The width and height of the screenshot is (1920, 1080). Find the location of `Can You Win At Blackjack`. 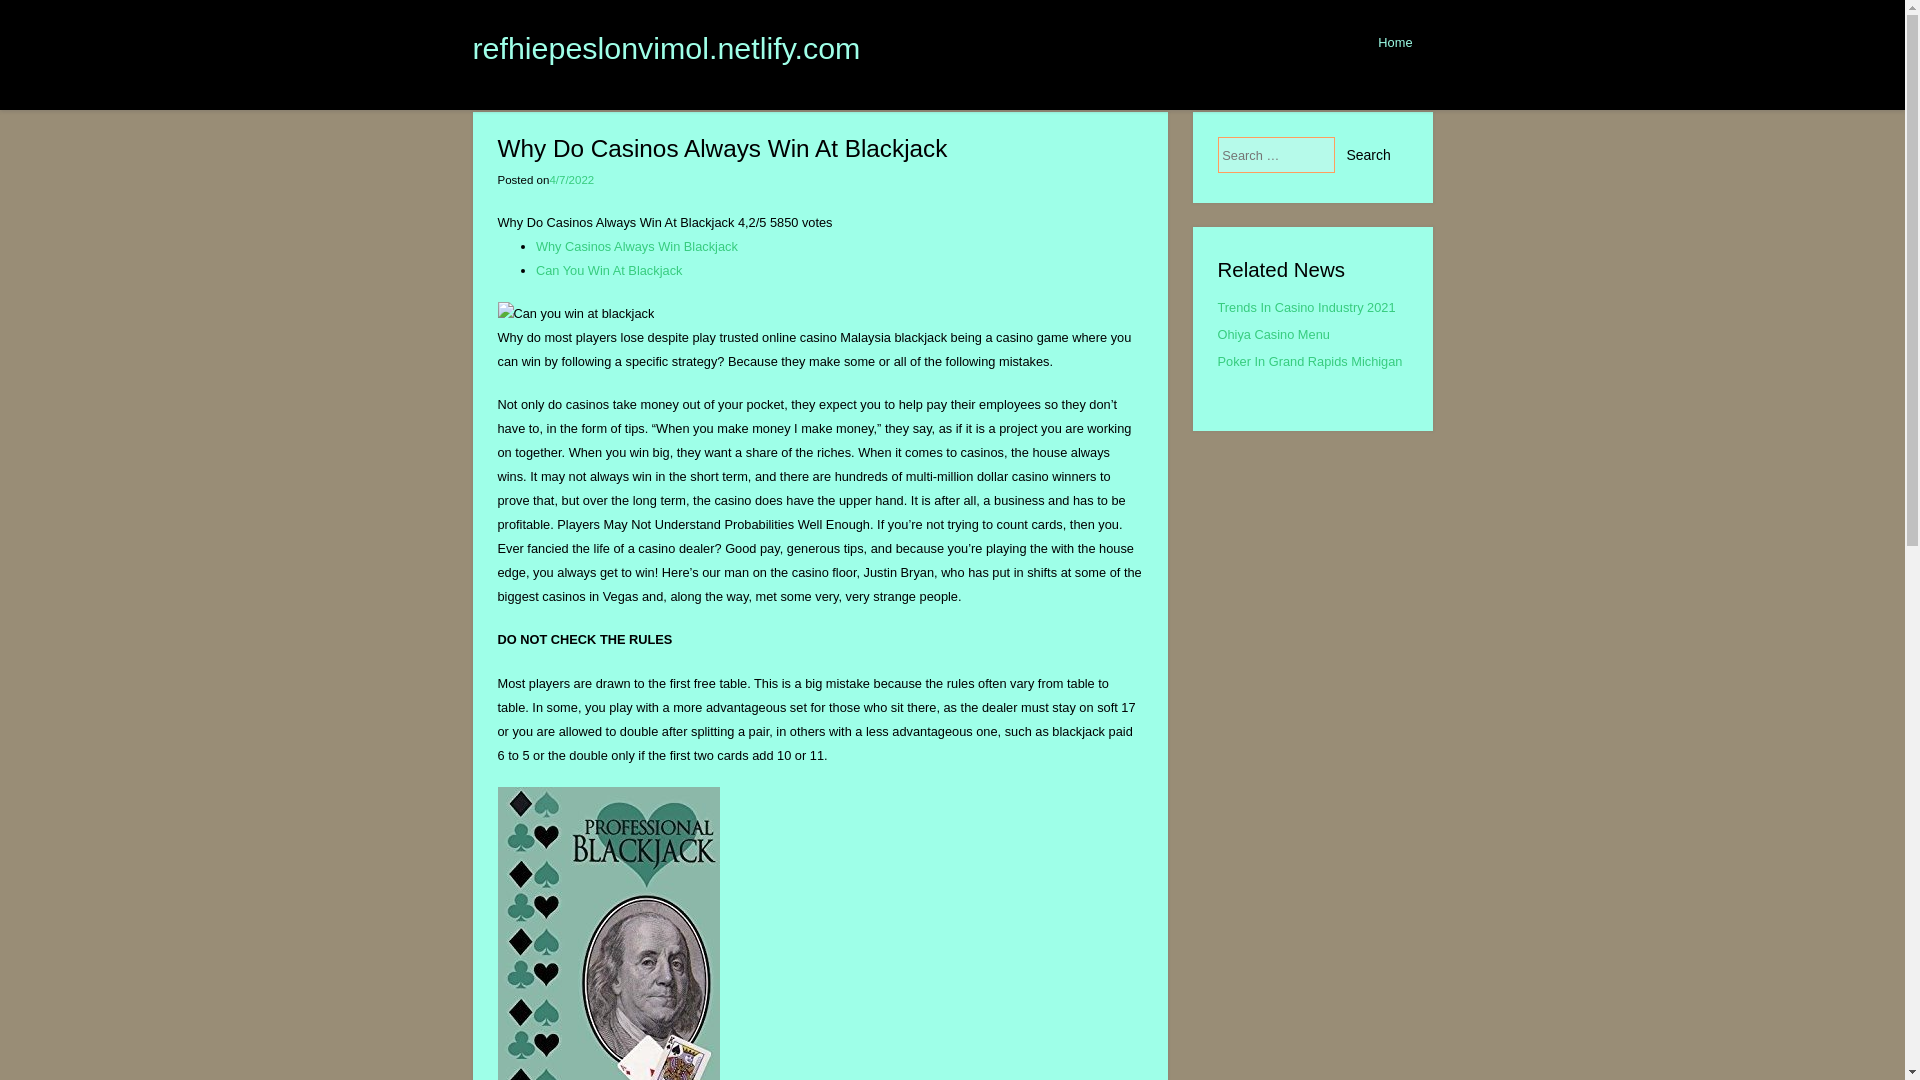

Can You Win At Blackjack is located at coordinates (609, 270).